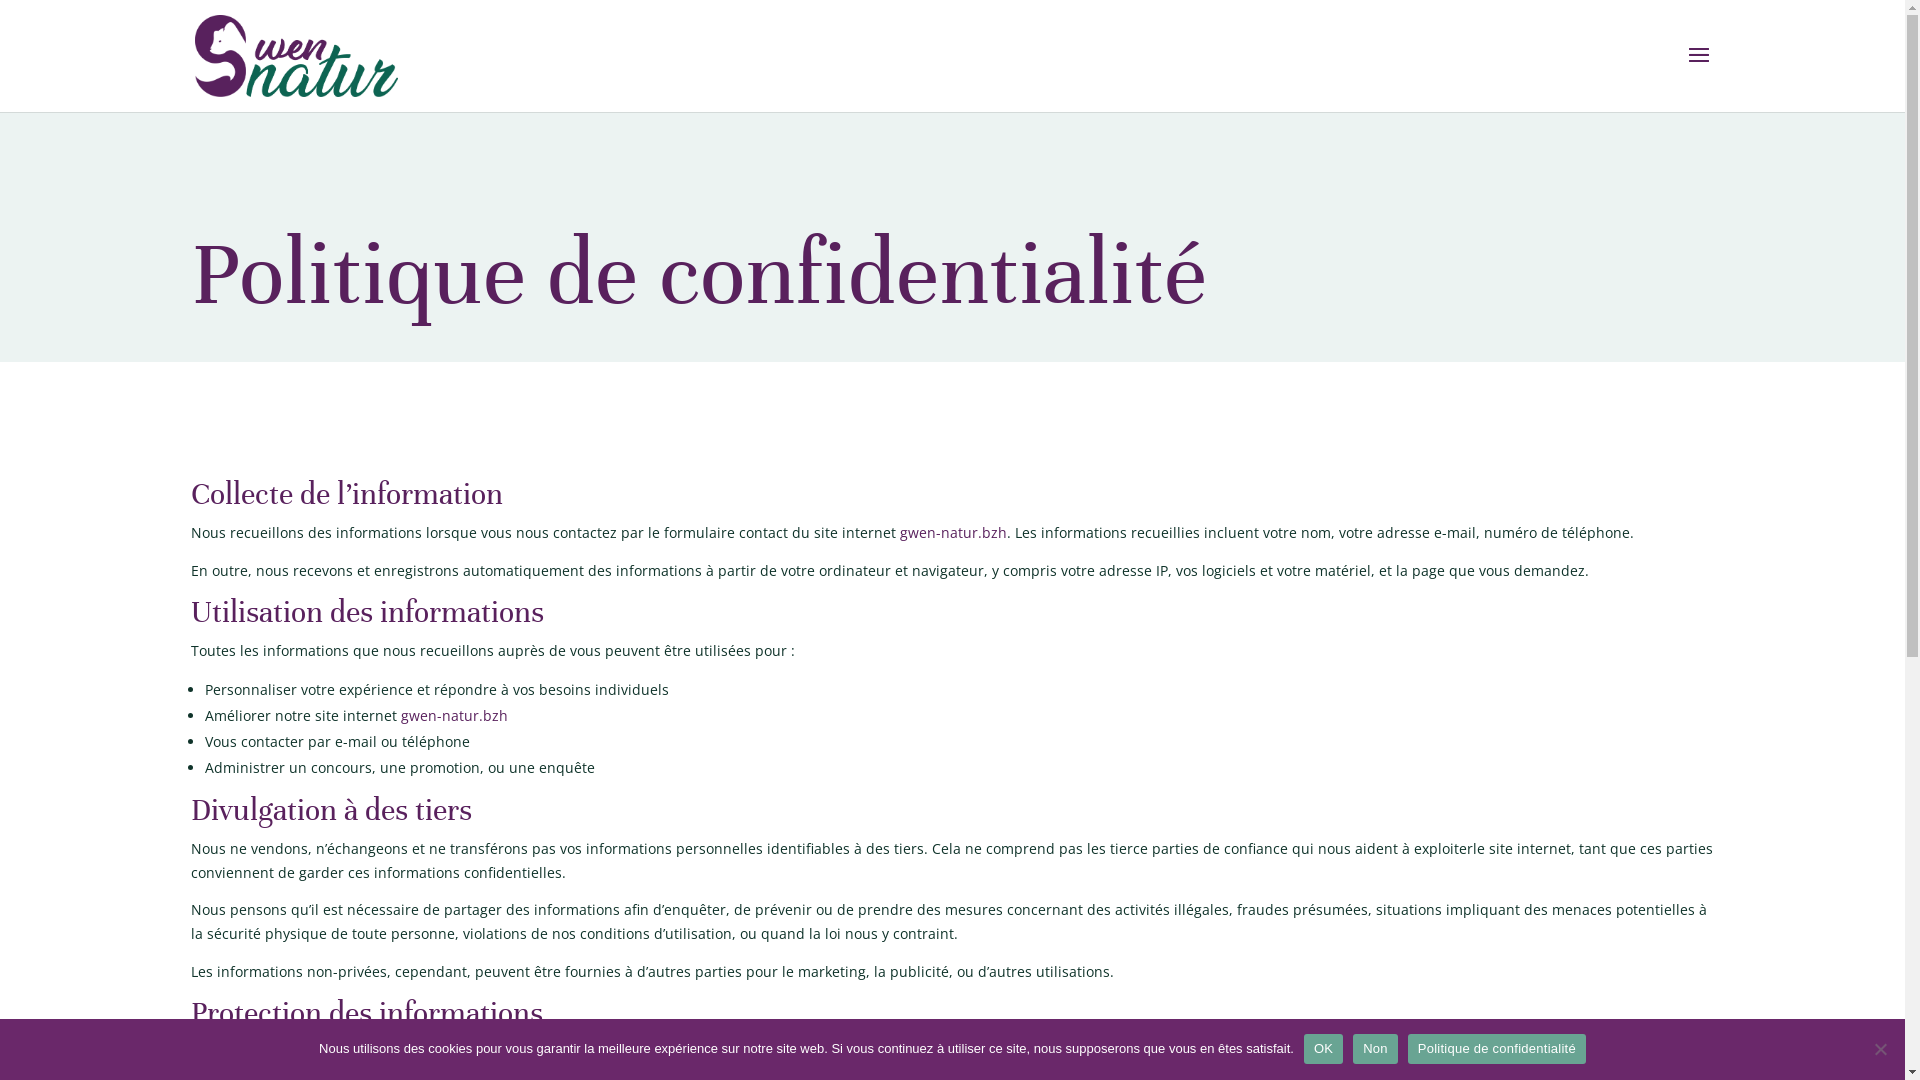  Describe the element at coordinates (1324, 1049) in the screenshot. I see `OK` at that location.